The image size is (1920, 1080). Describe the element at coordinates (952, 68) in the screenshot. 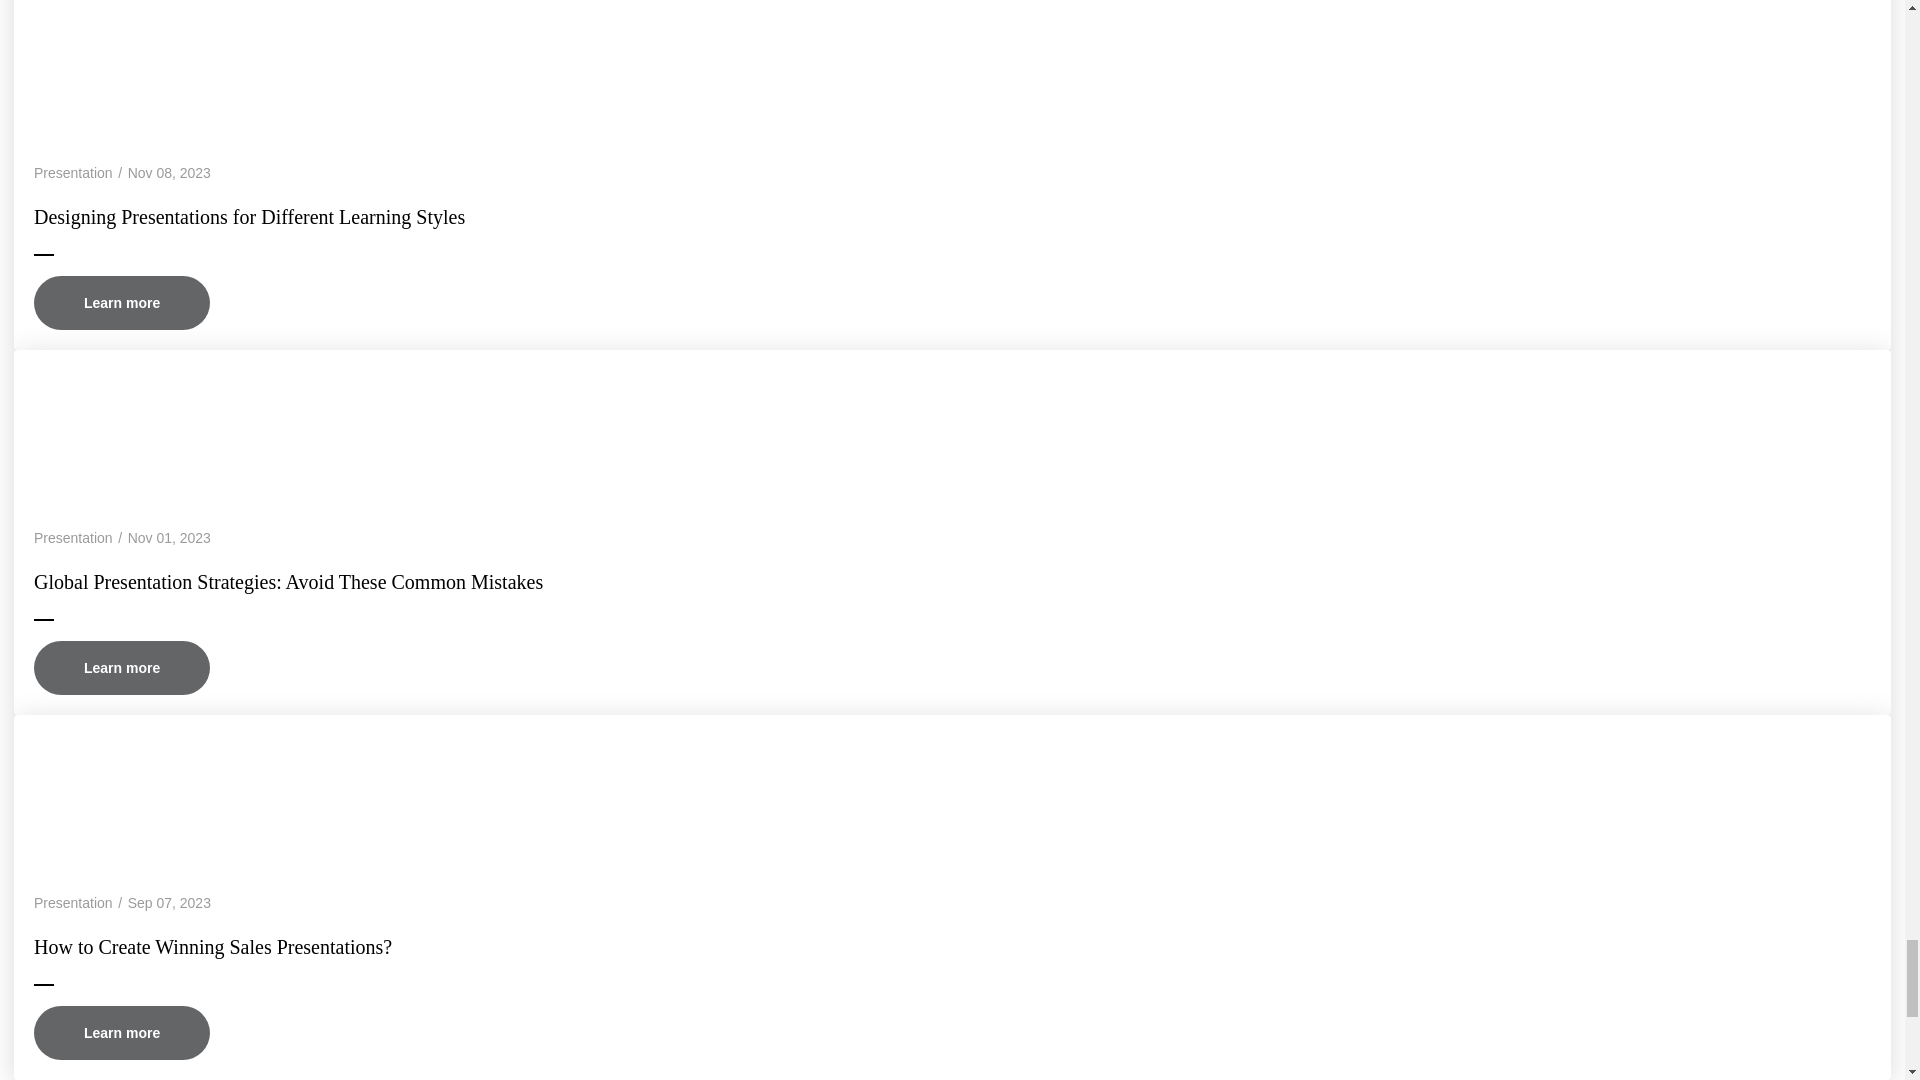

I see `Designing Presentations for Different Learning Styles` at that location.